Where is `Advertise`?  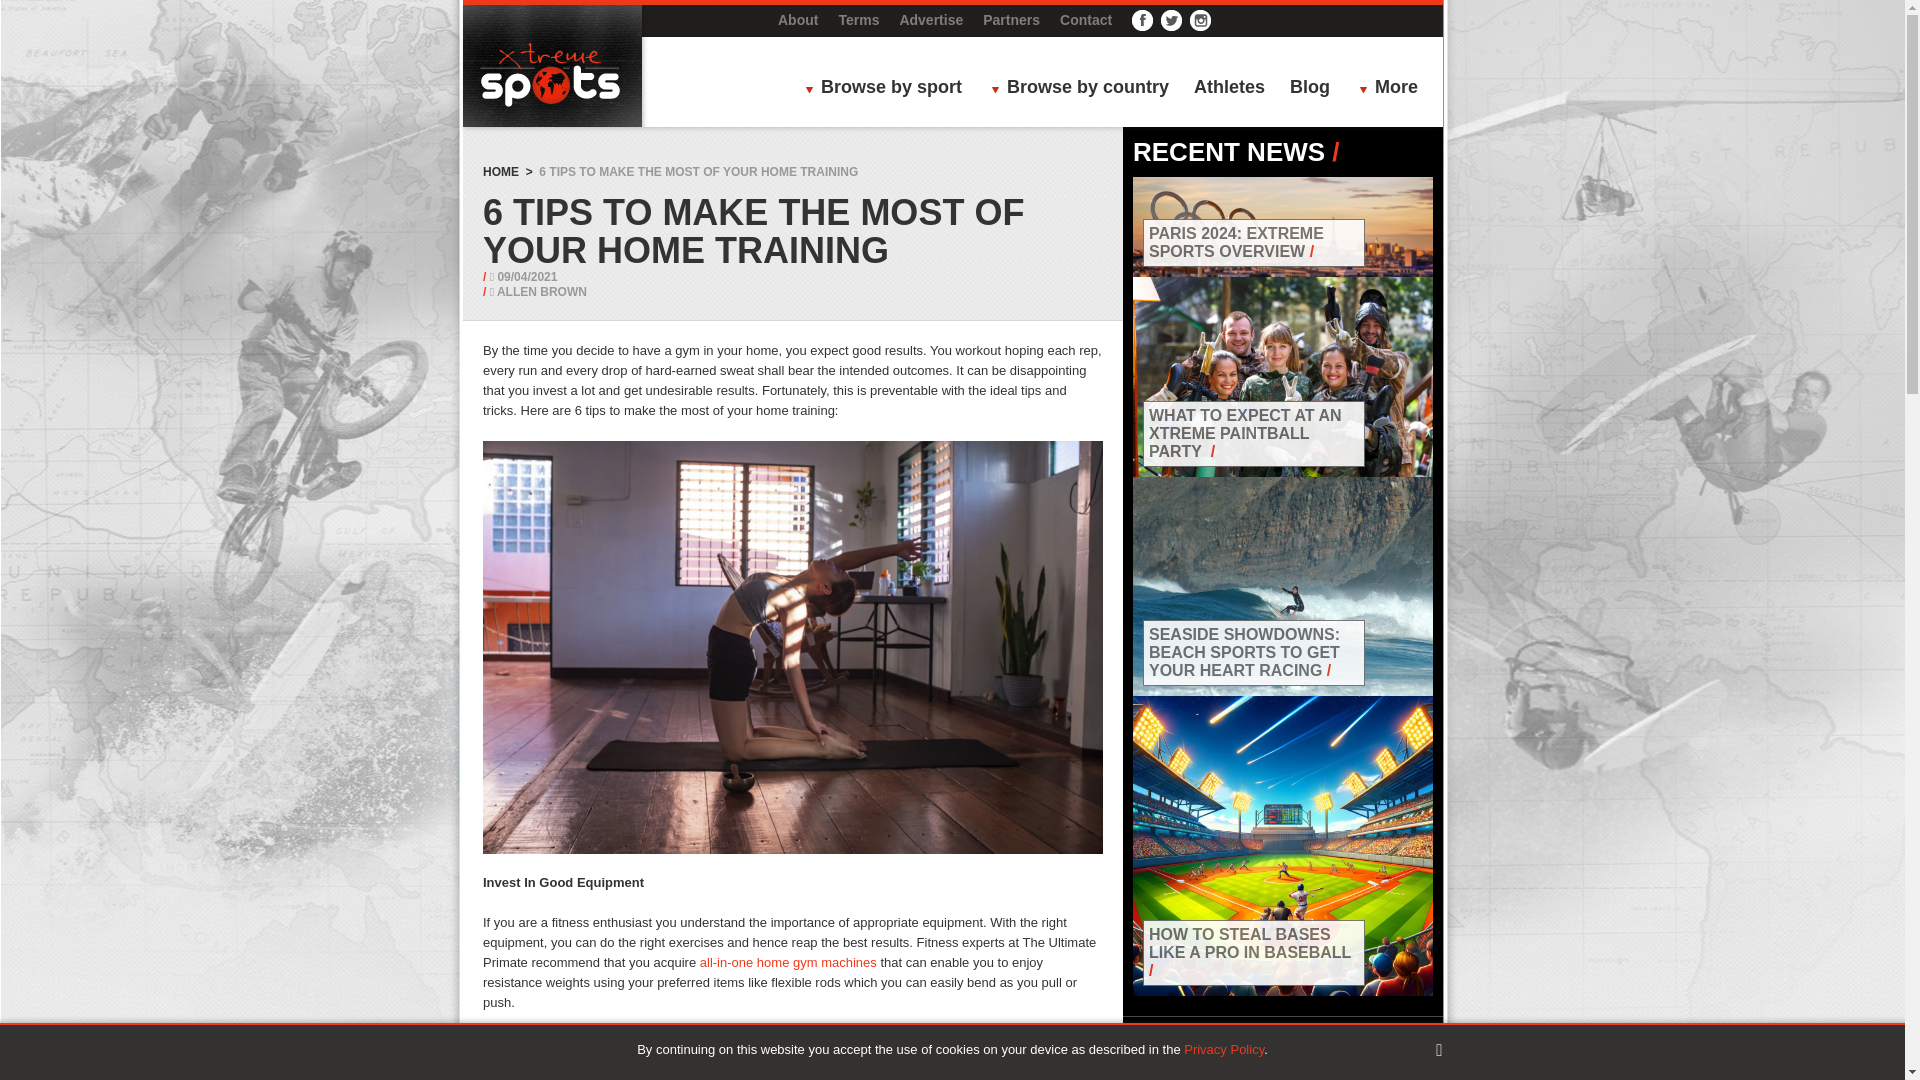 Advertise is located at coordinates (930, 20).